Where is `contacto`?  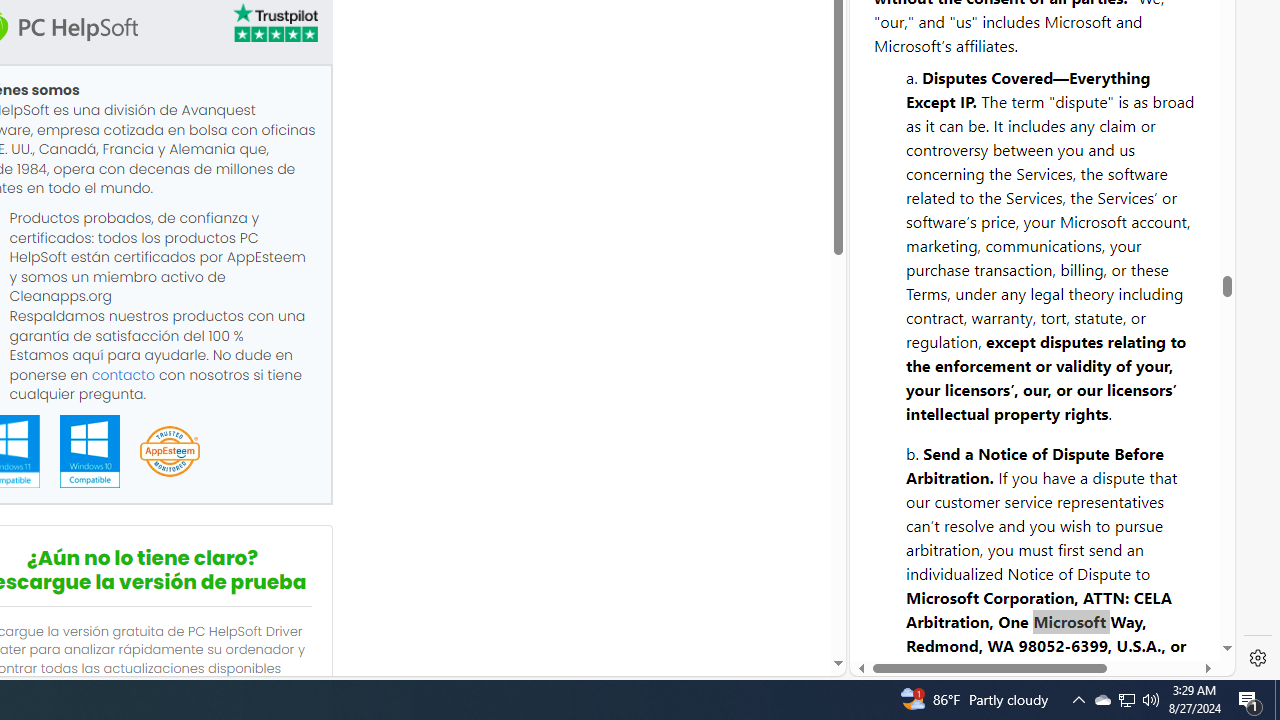 contacto is located at coordinates (123, 374).